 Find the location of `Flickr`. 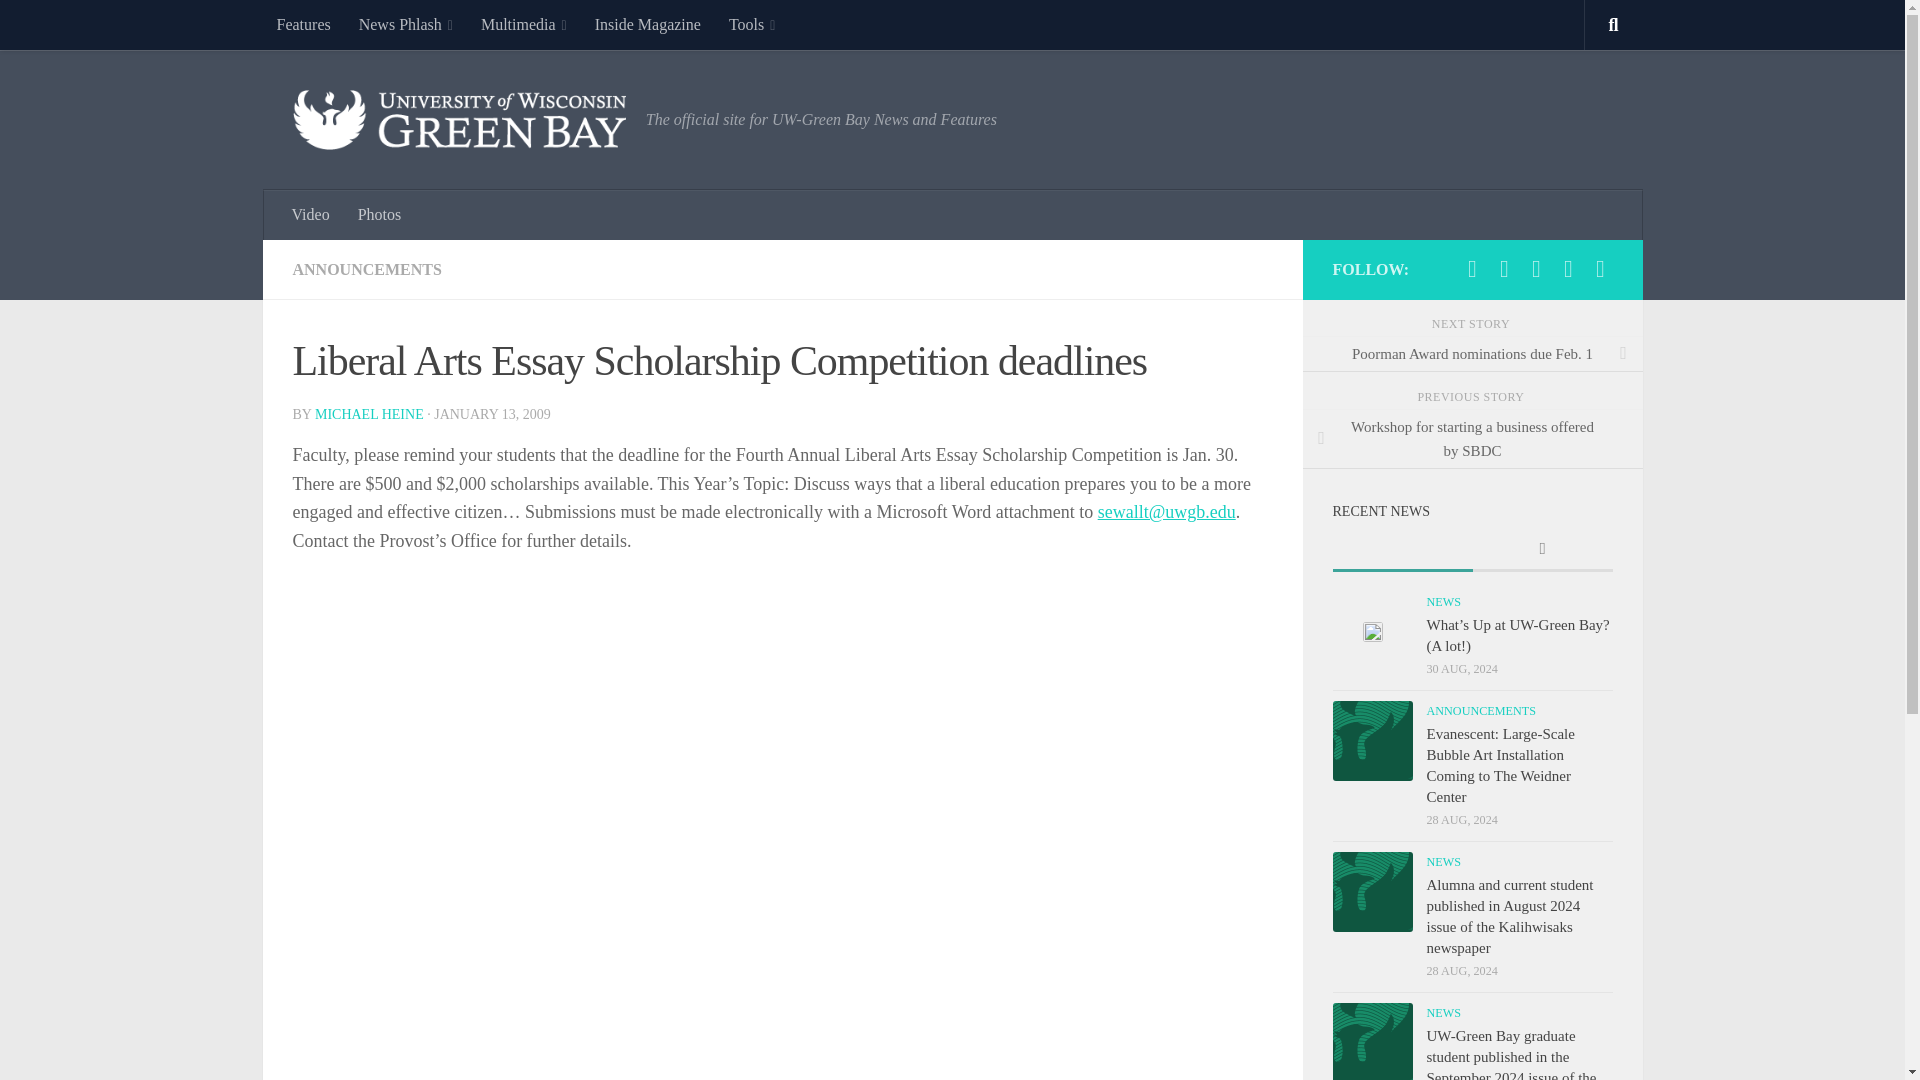

Flickr is located at coordinates (1536, 268).